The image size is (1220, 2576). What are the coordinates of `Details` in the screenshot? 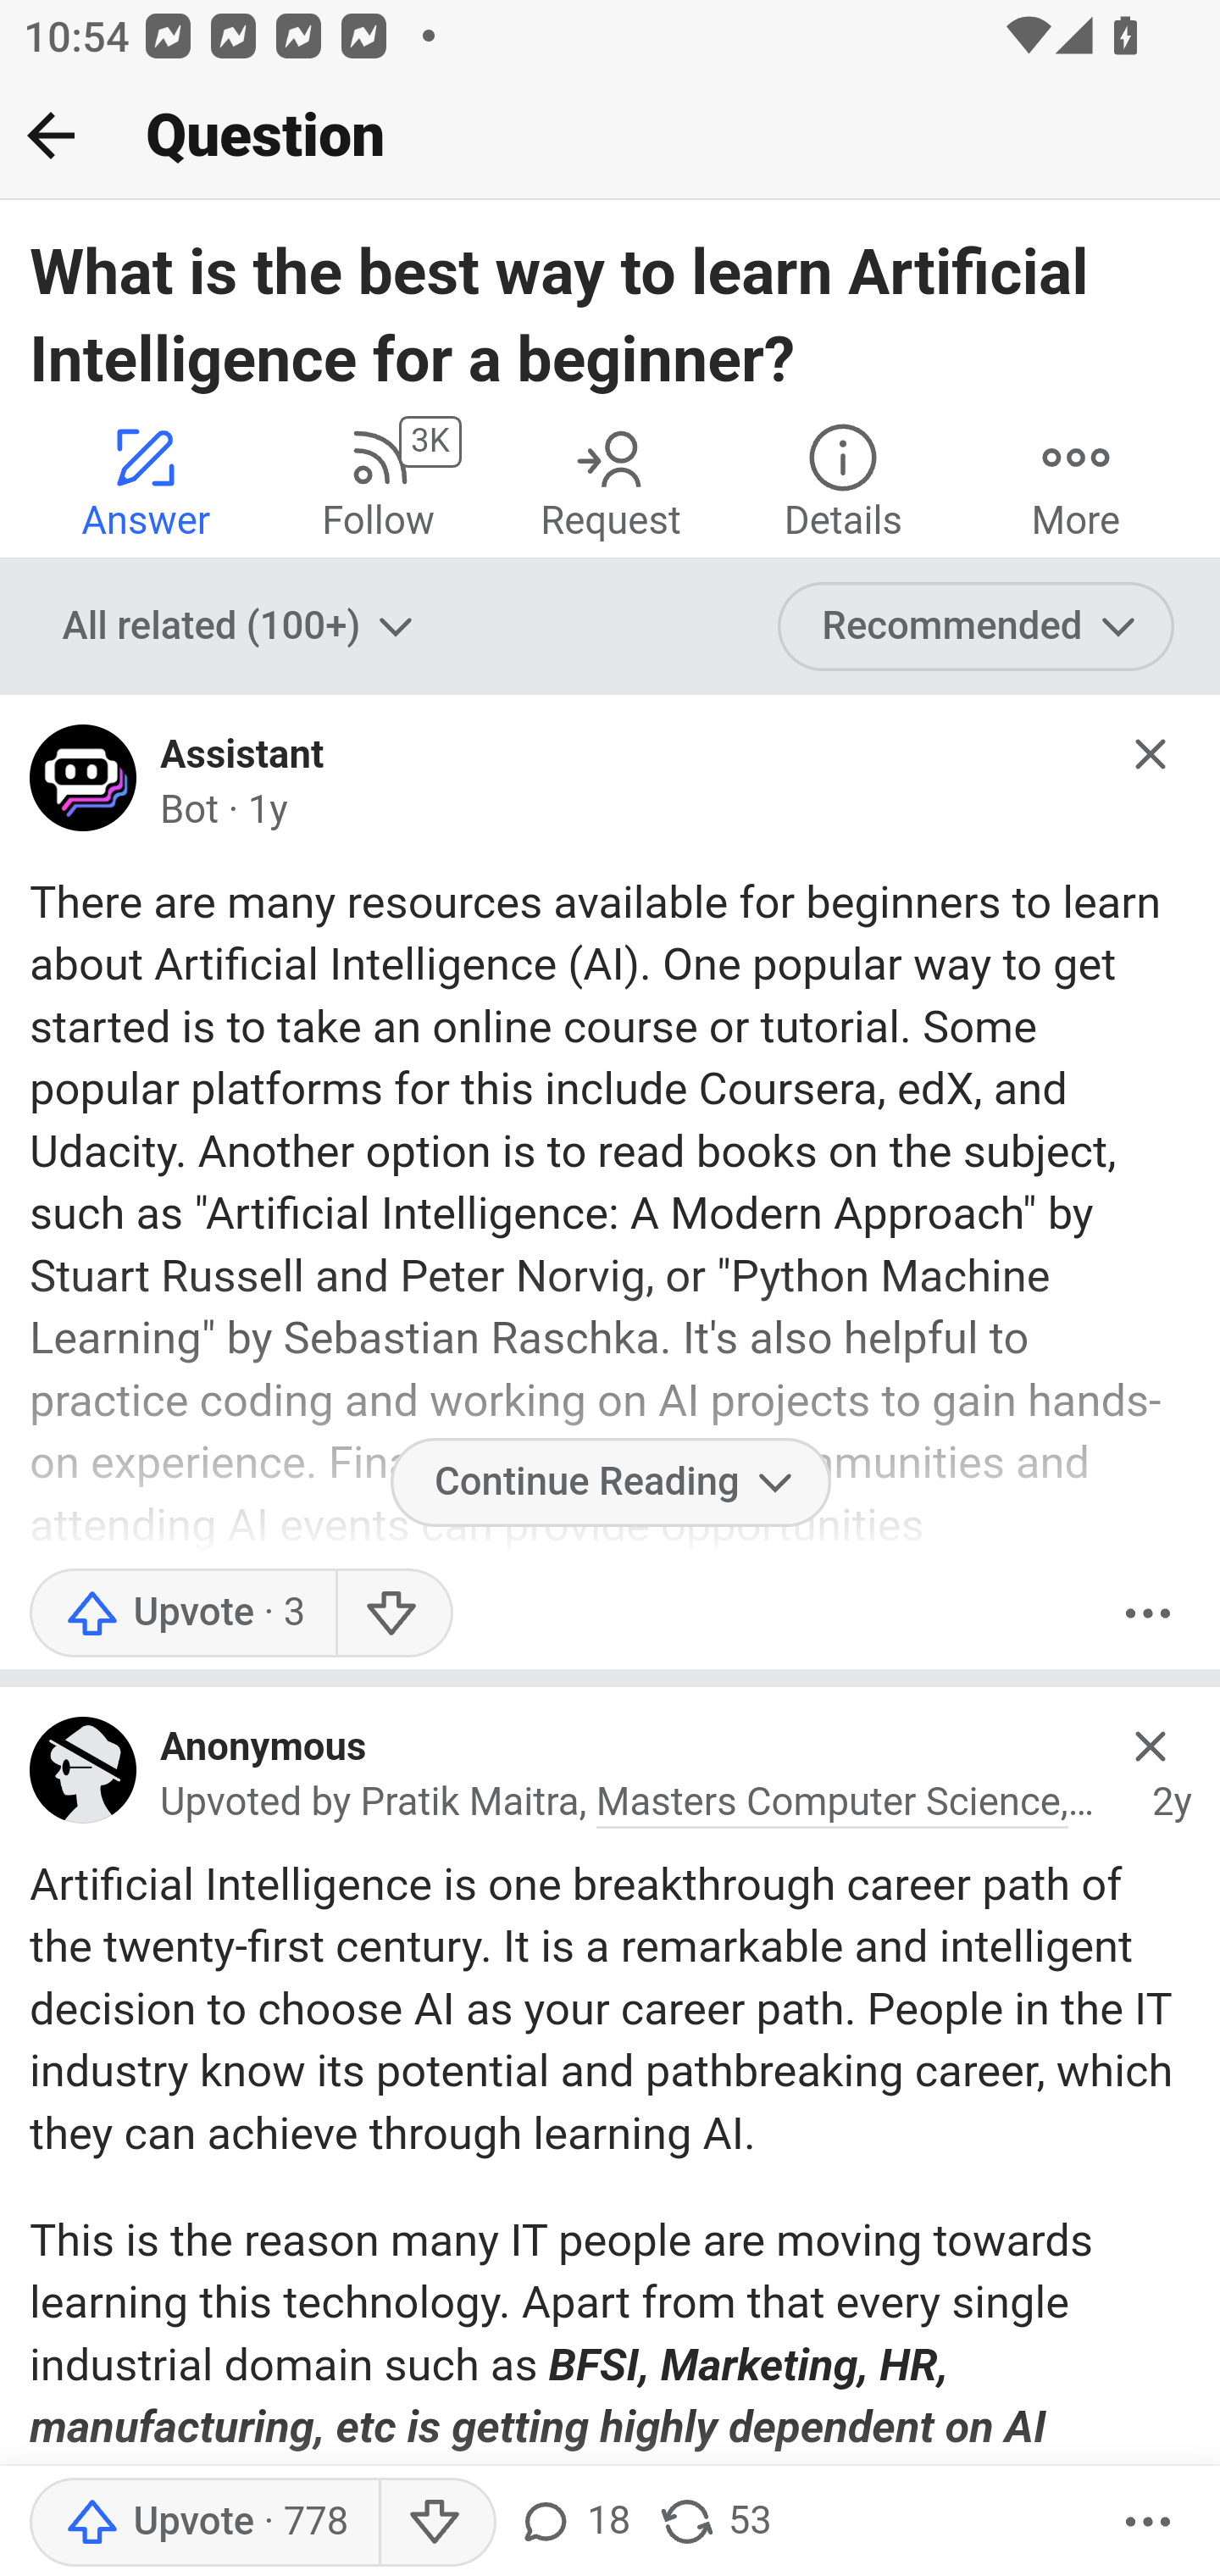 It's located at (843, 480).